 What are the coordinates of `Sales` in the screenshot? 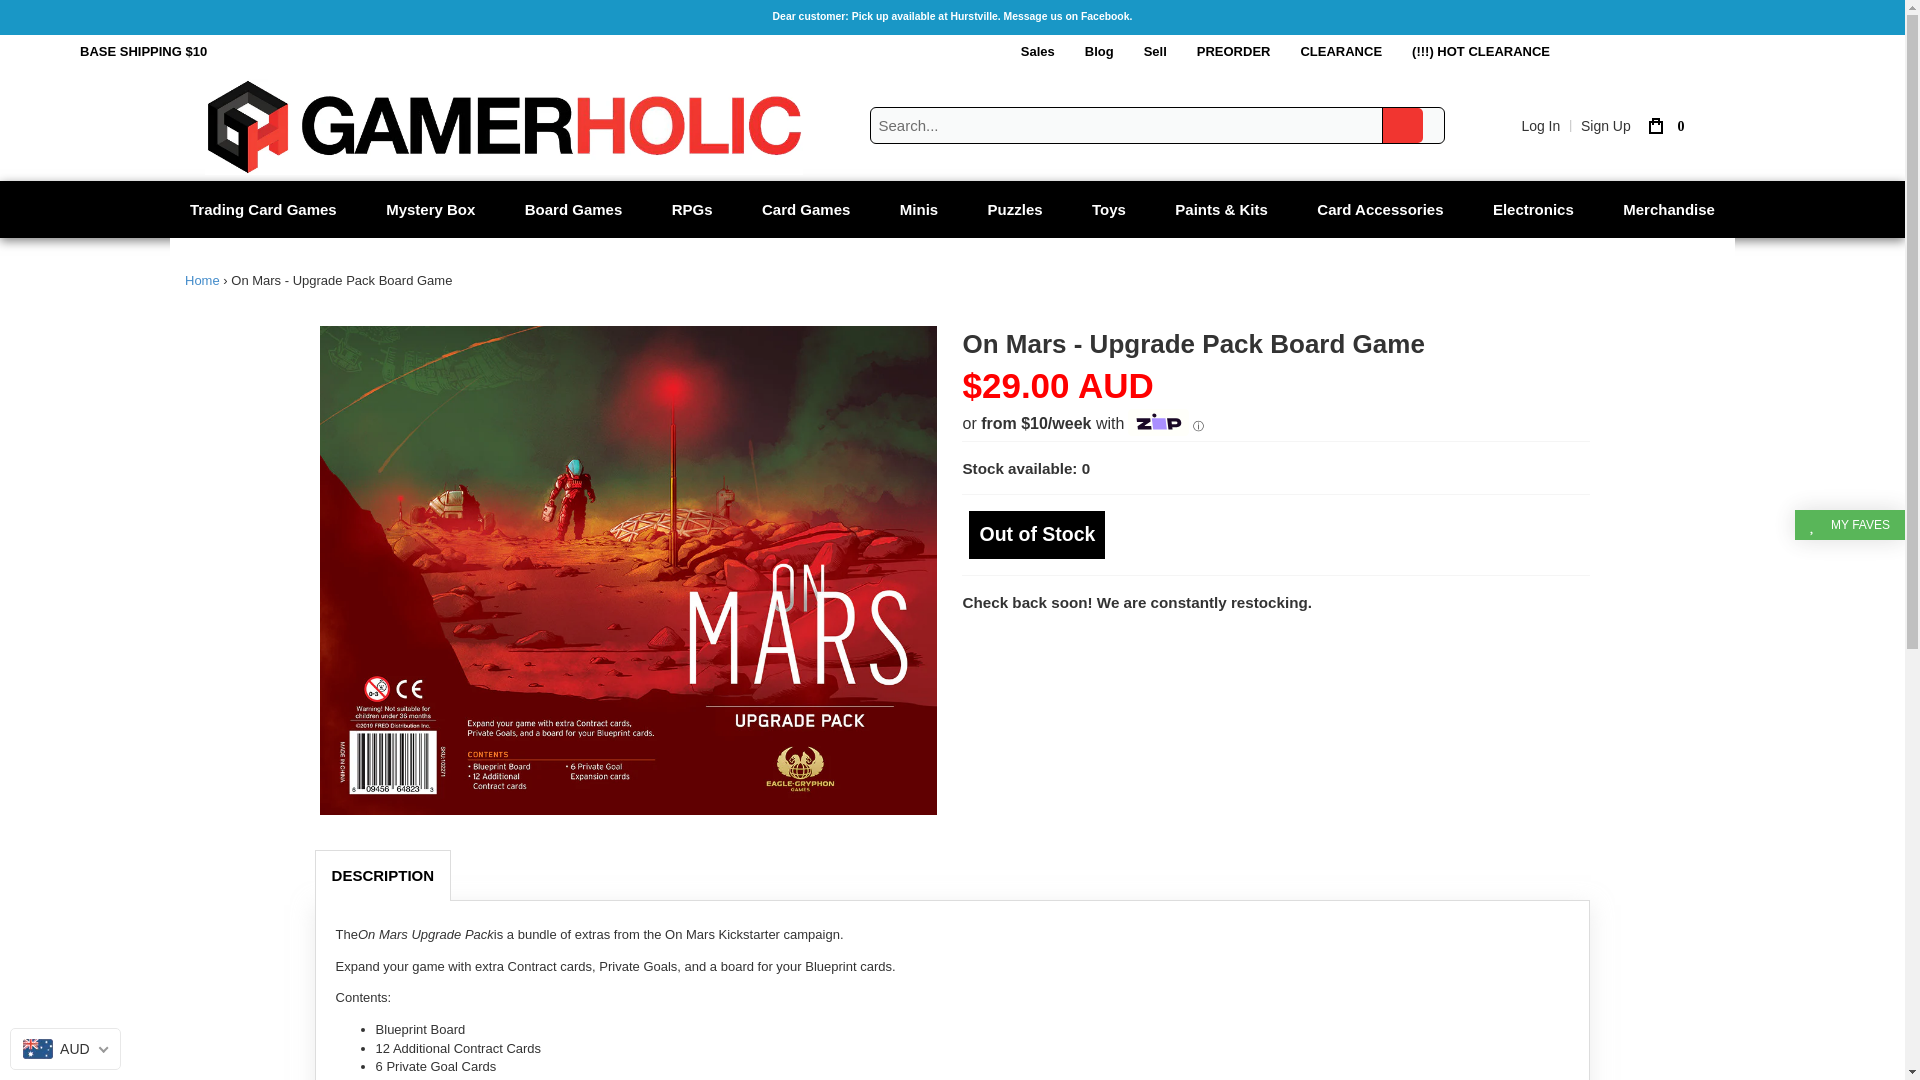 It's located at (1038, 52).